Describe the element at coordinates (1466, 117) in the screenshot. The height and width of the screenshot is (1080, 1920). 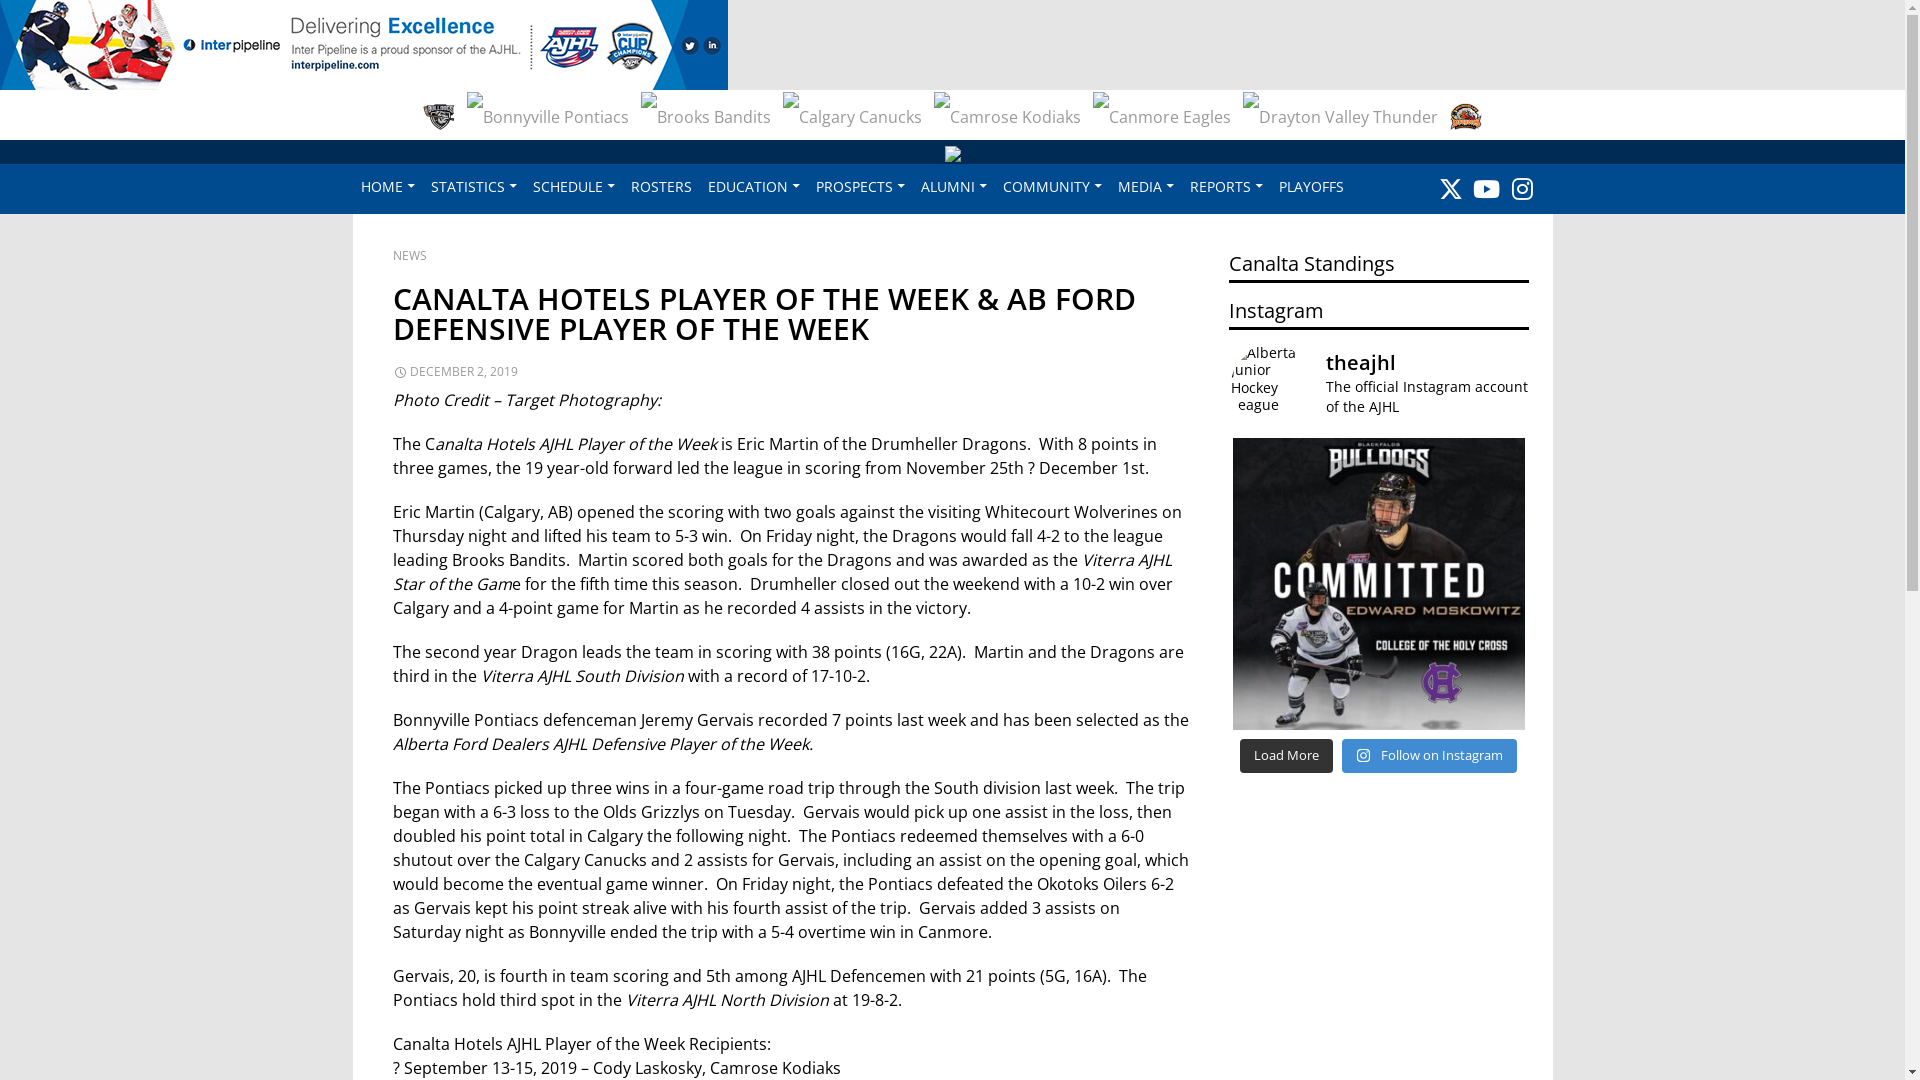
I see `Drumheller Dragons` at that location.